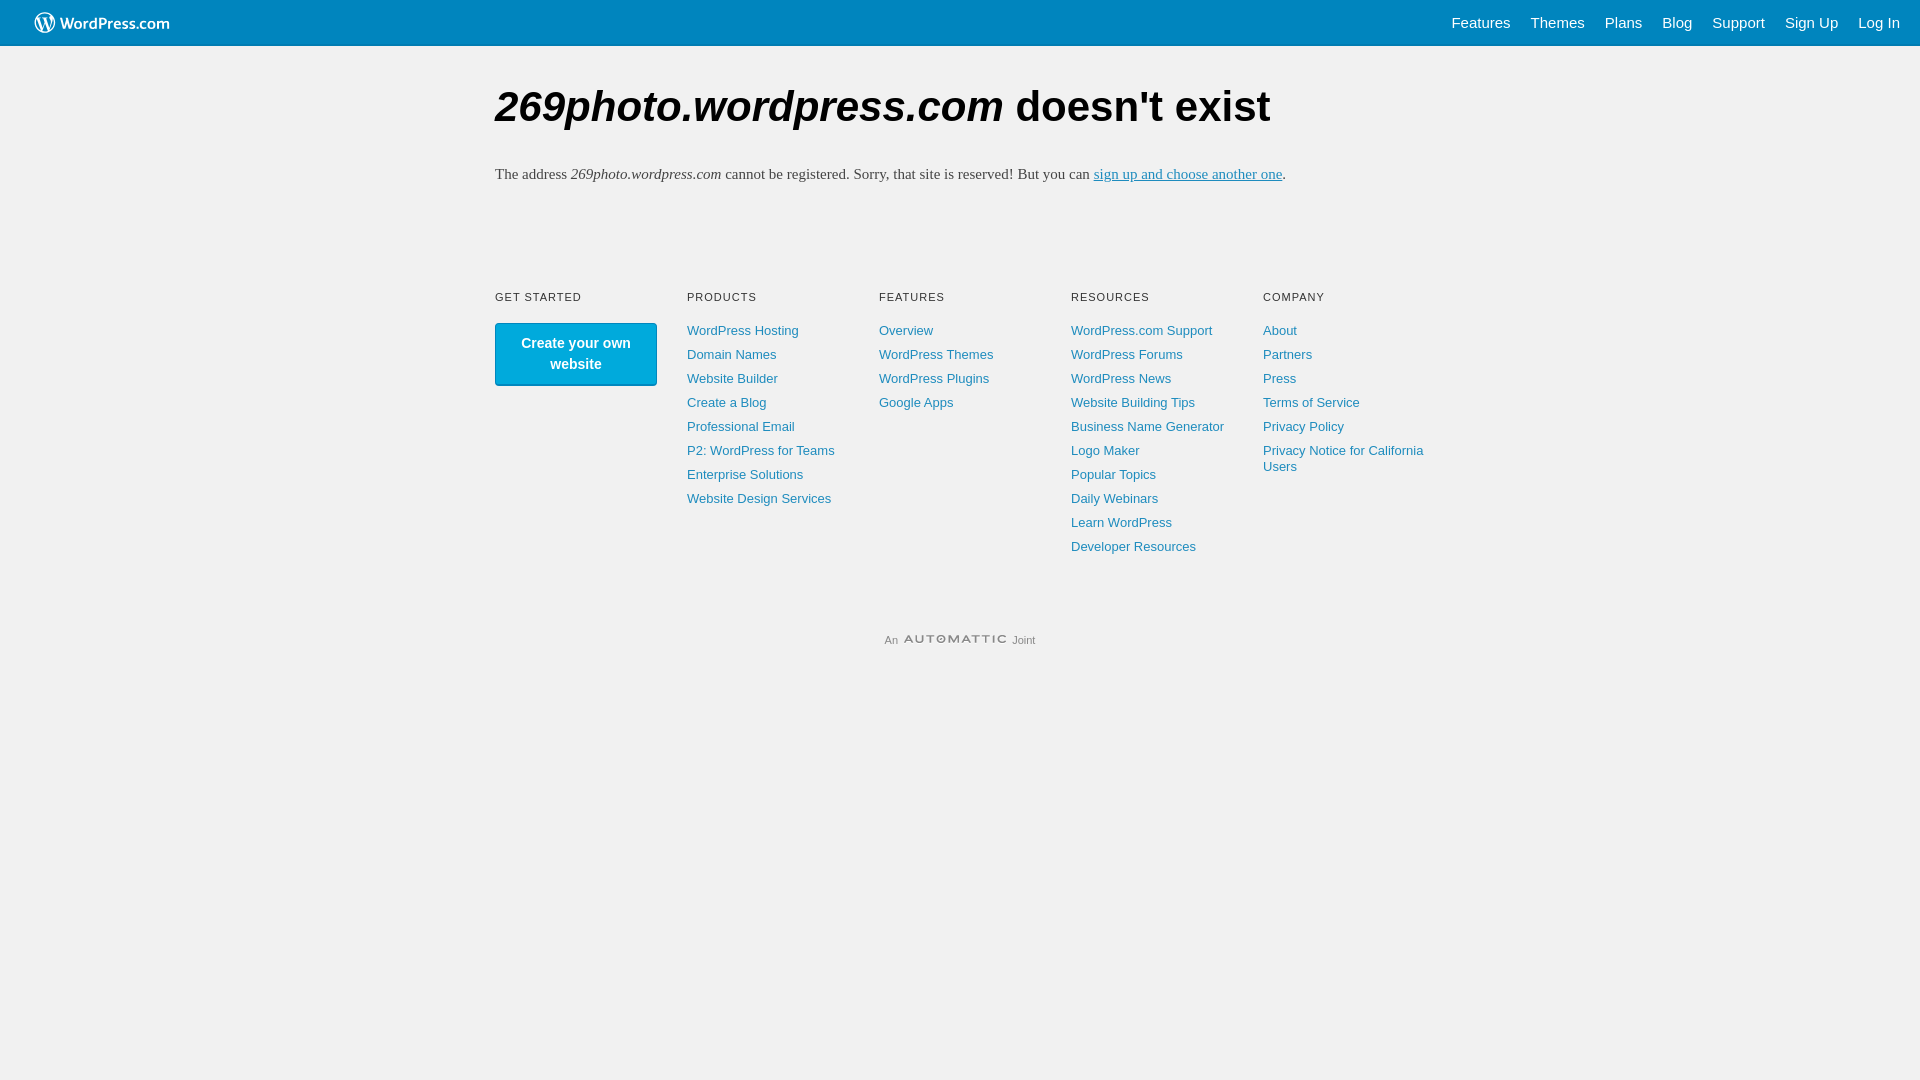 Image resolution: width=1920 pixels, height=1080 pixels. I want to click on Learn WordPress, so click(1122, 522).